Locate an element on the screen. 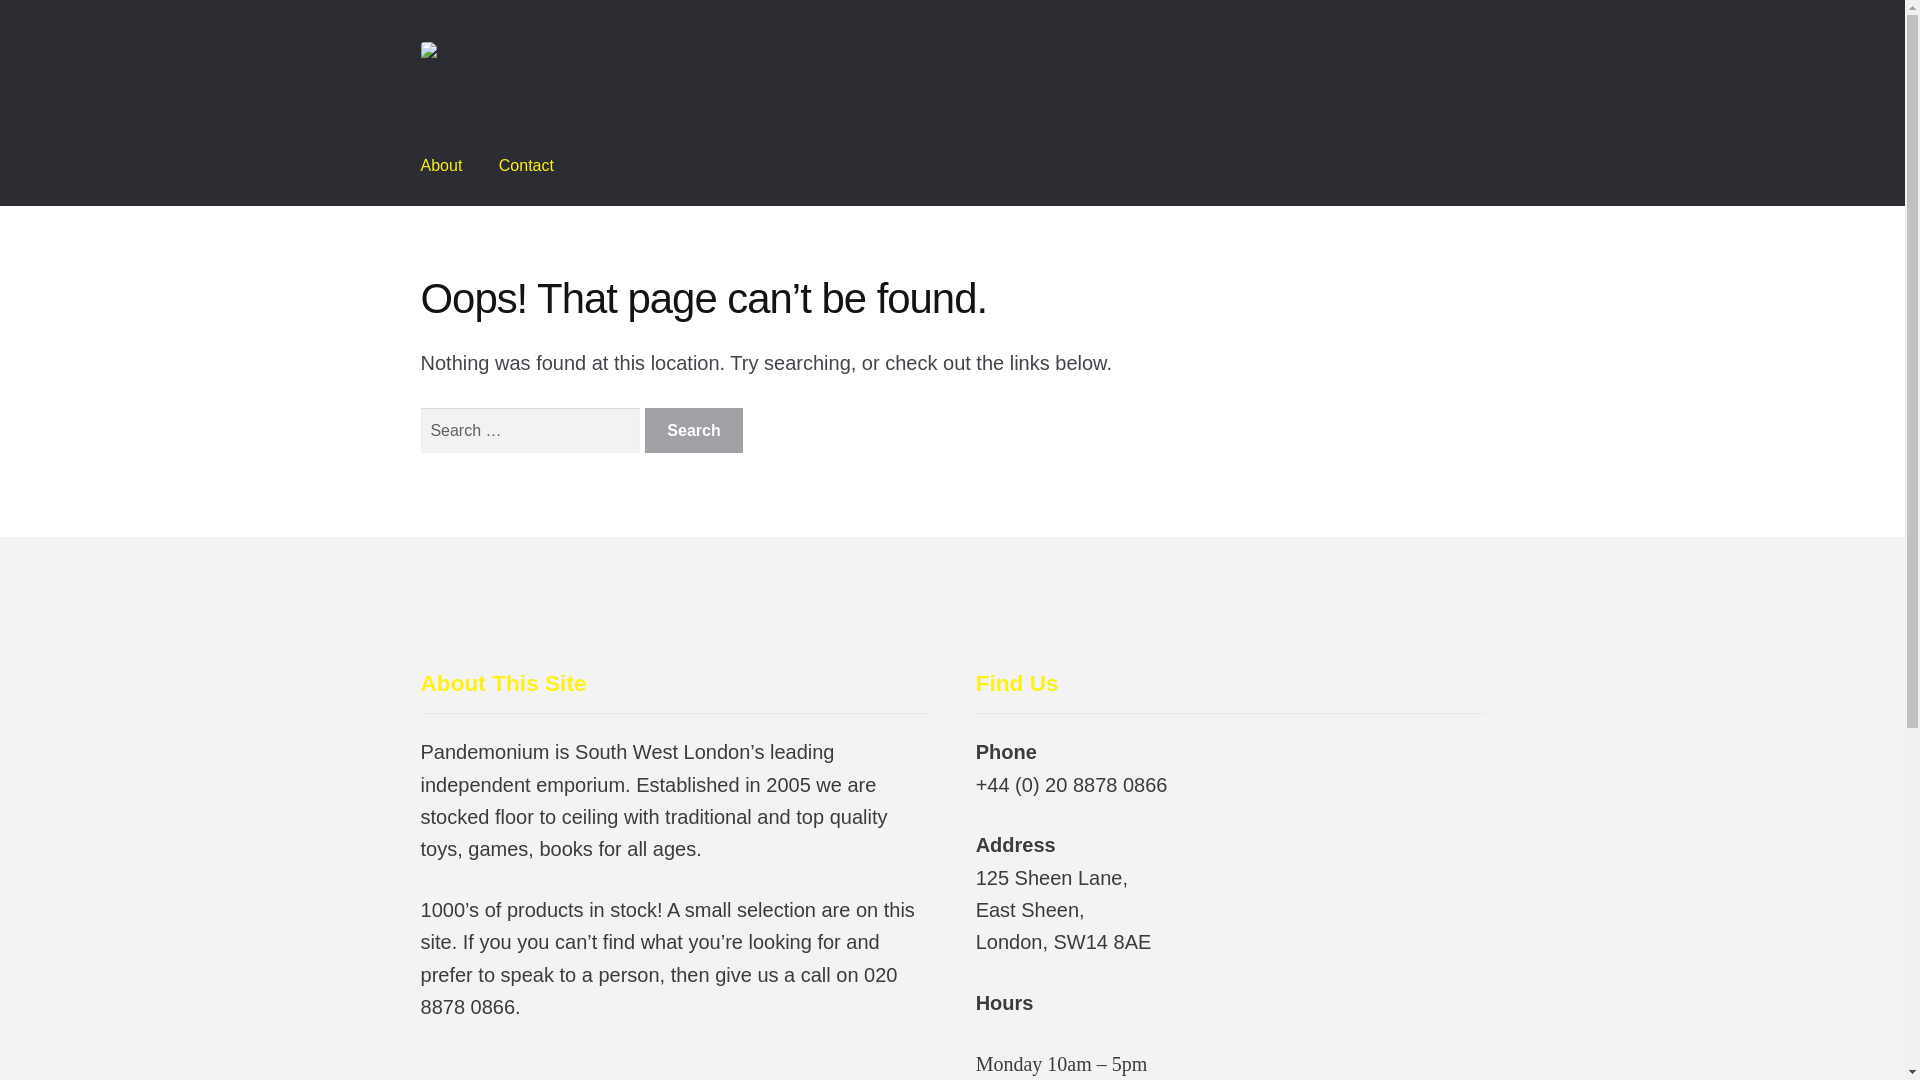 This screenshot has height=1080, width=1920. Search is located at coordinates (694, 430).